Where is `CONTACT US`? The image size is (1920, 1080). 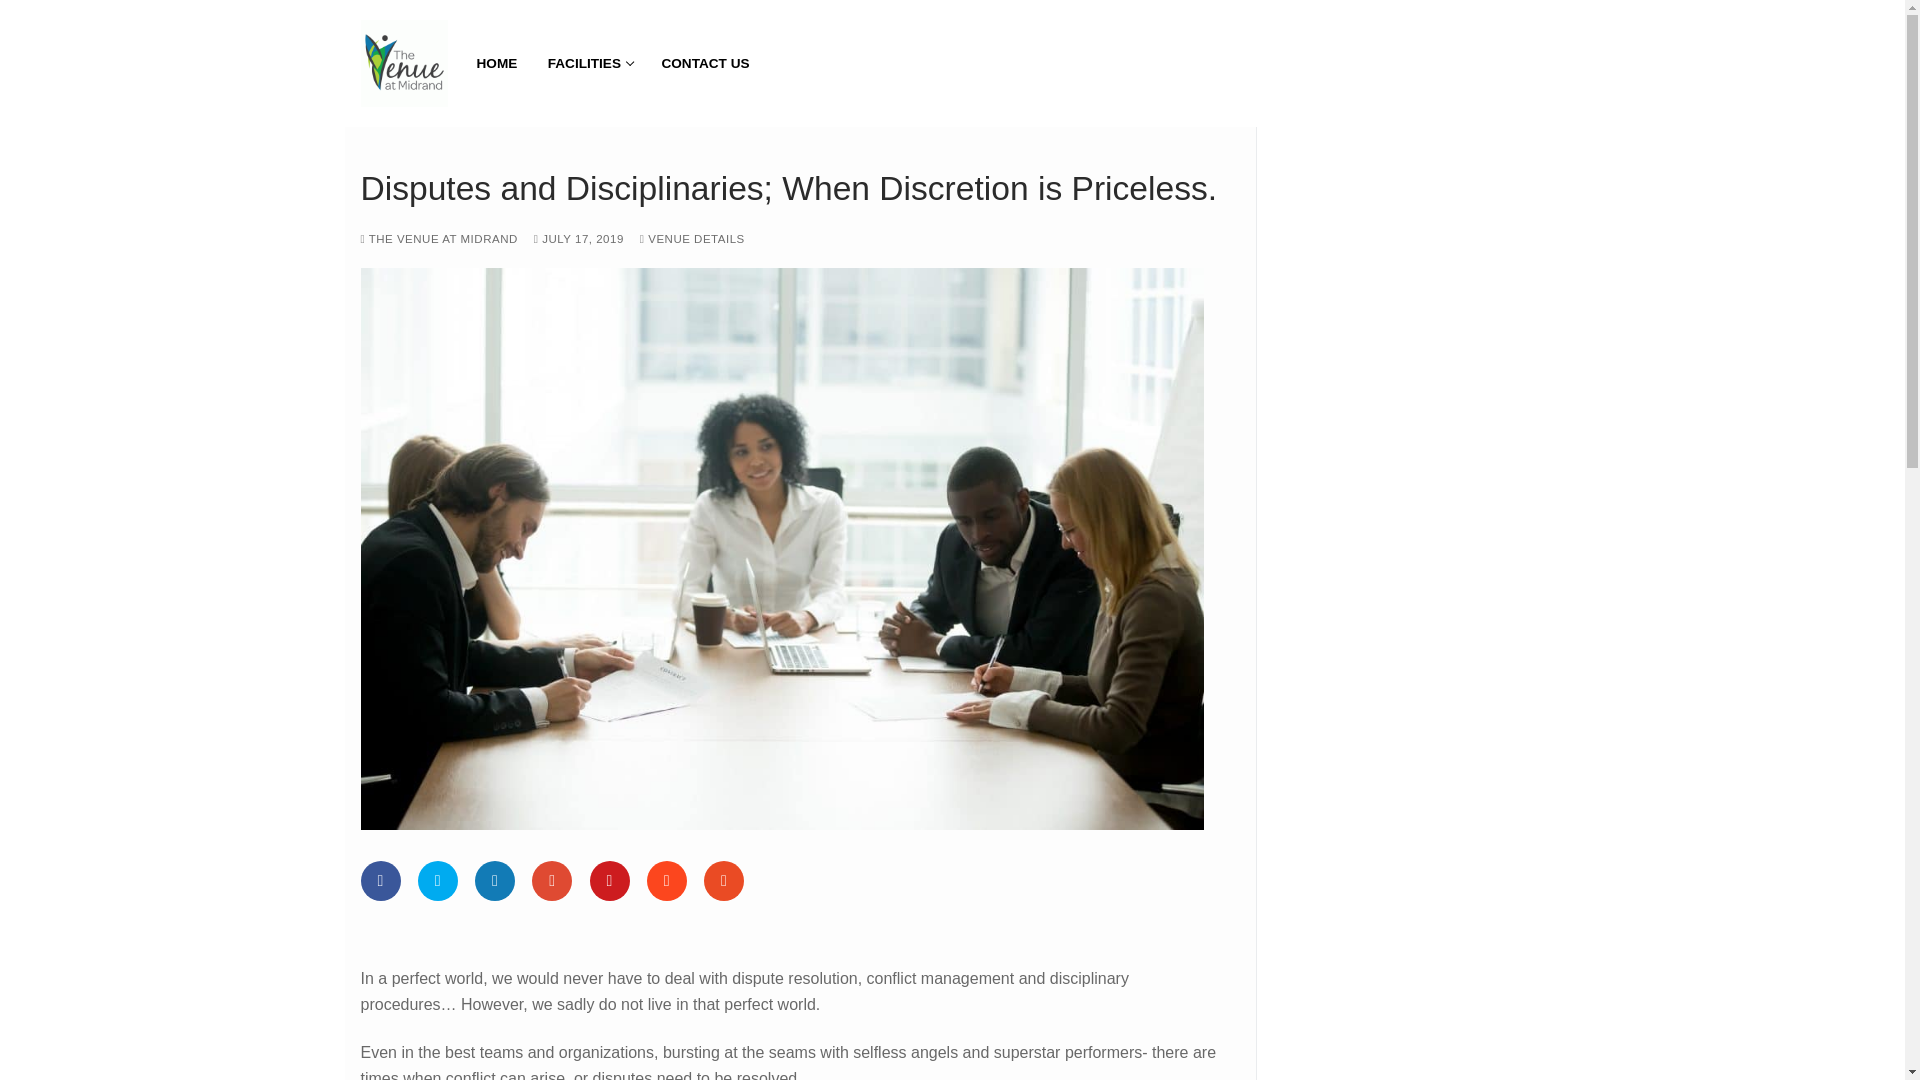 CONTACT US is located at coordinates (705, 64).